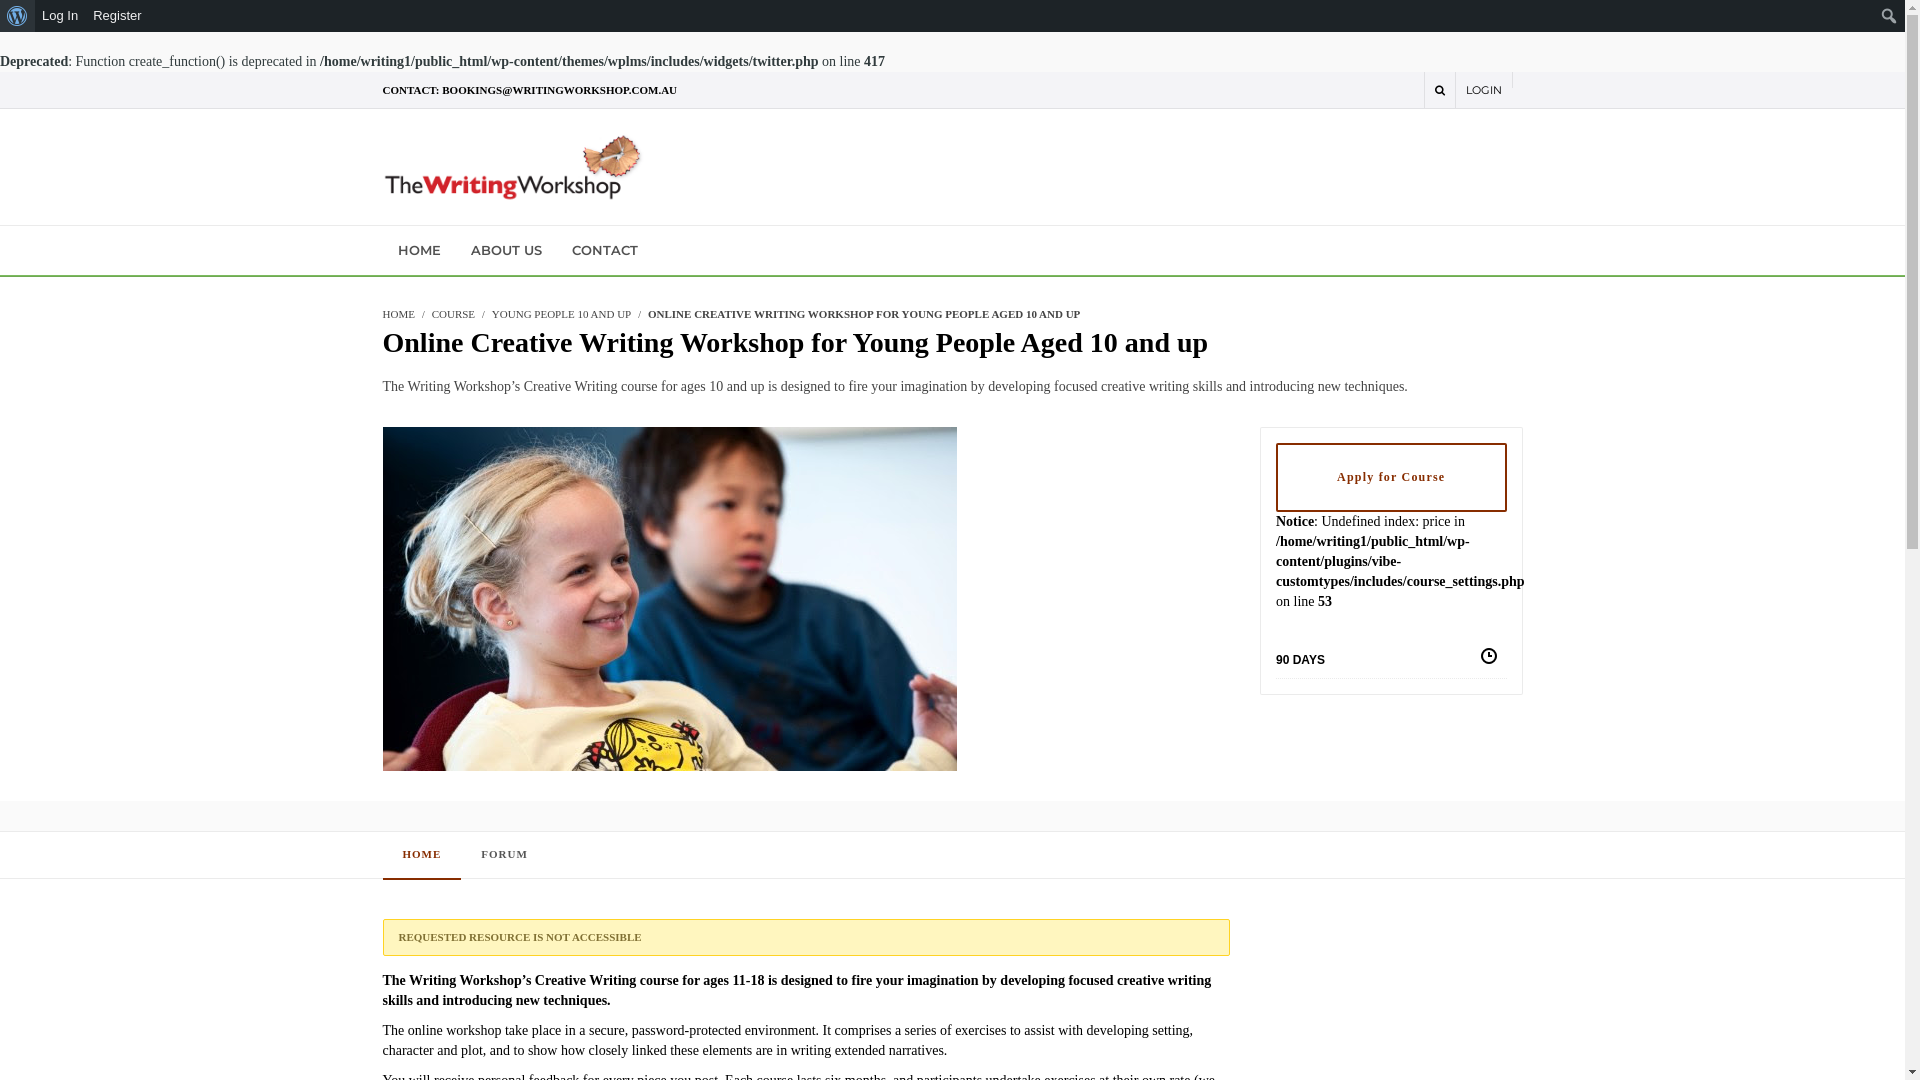 The height and width of the screenshot is (1080, 1920). Describe the element at coordinates (422, 855) in the screenshot. I see `HOME` at that location.